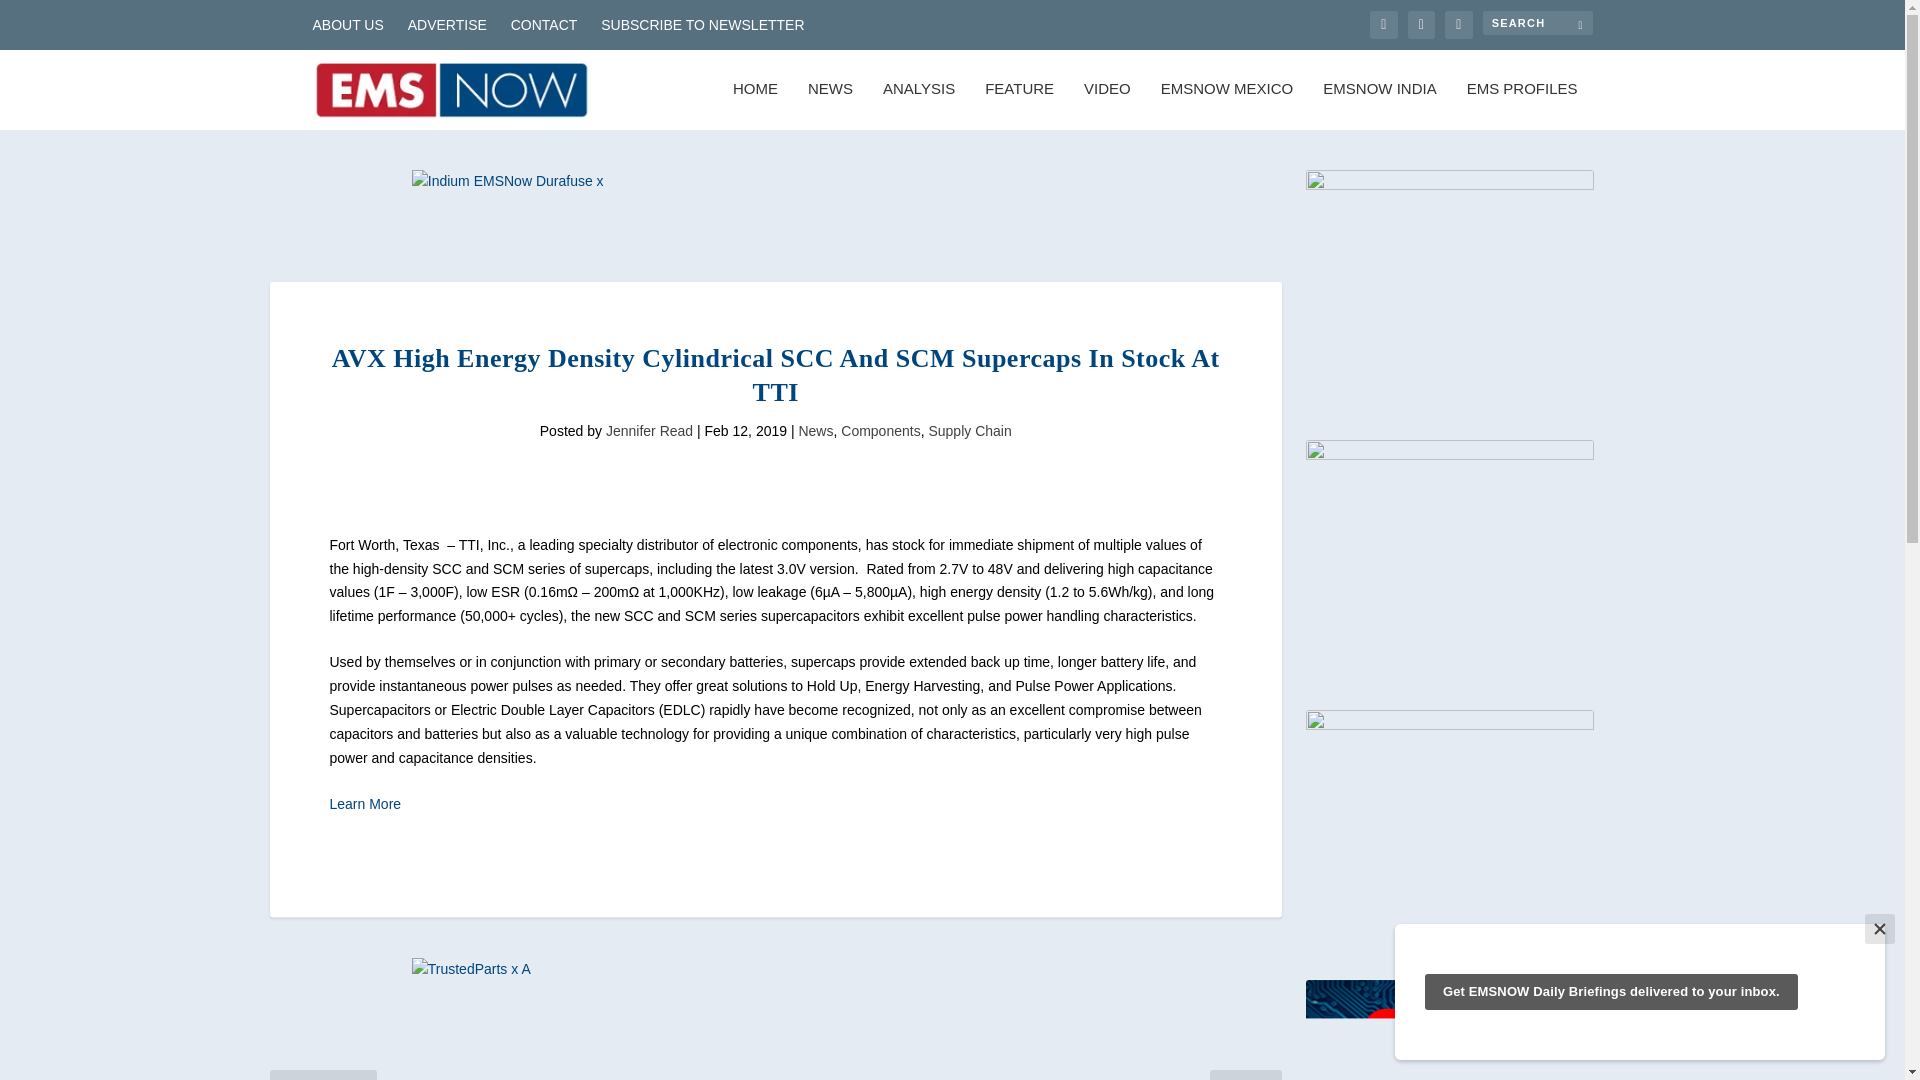  Describe the element at coordinates (1228, 105) in the screenshot. I see `EMSNOW MEXICO` at that location.